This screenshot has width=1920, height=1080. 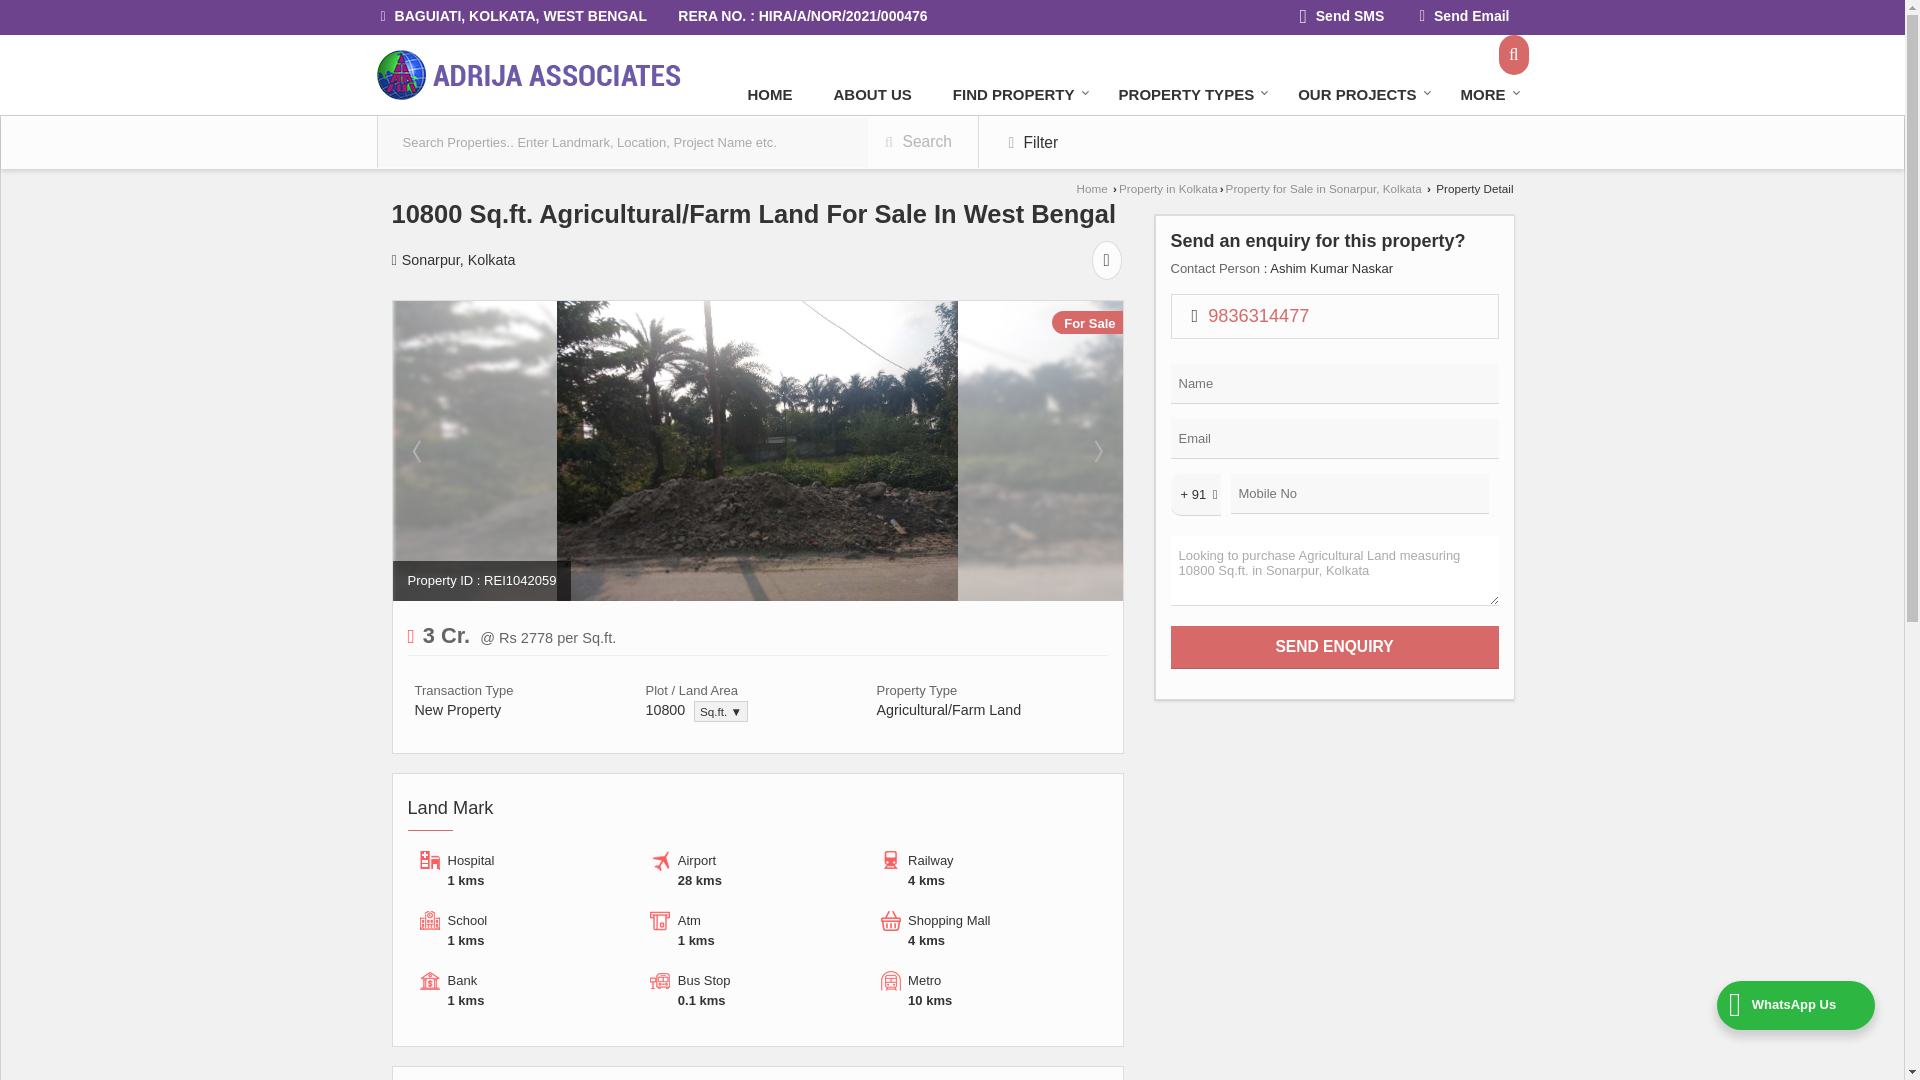 I want to click on Send Enquiry, so click(x=1333, y=647).